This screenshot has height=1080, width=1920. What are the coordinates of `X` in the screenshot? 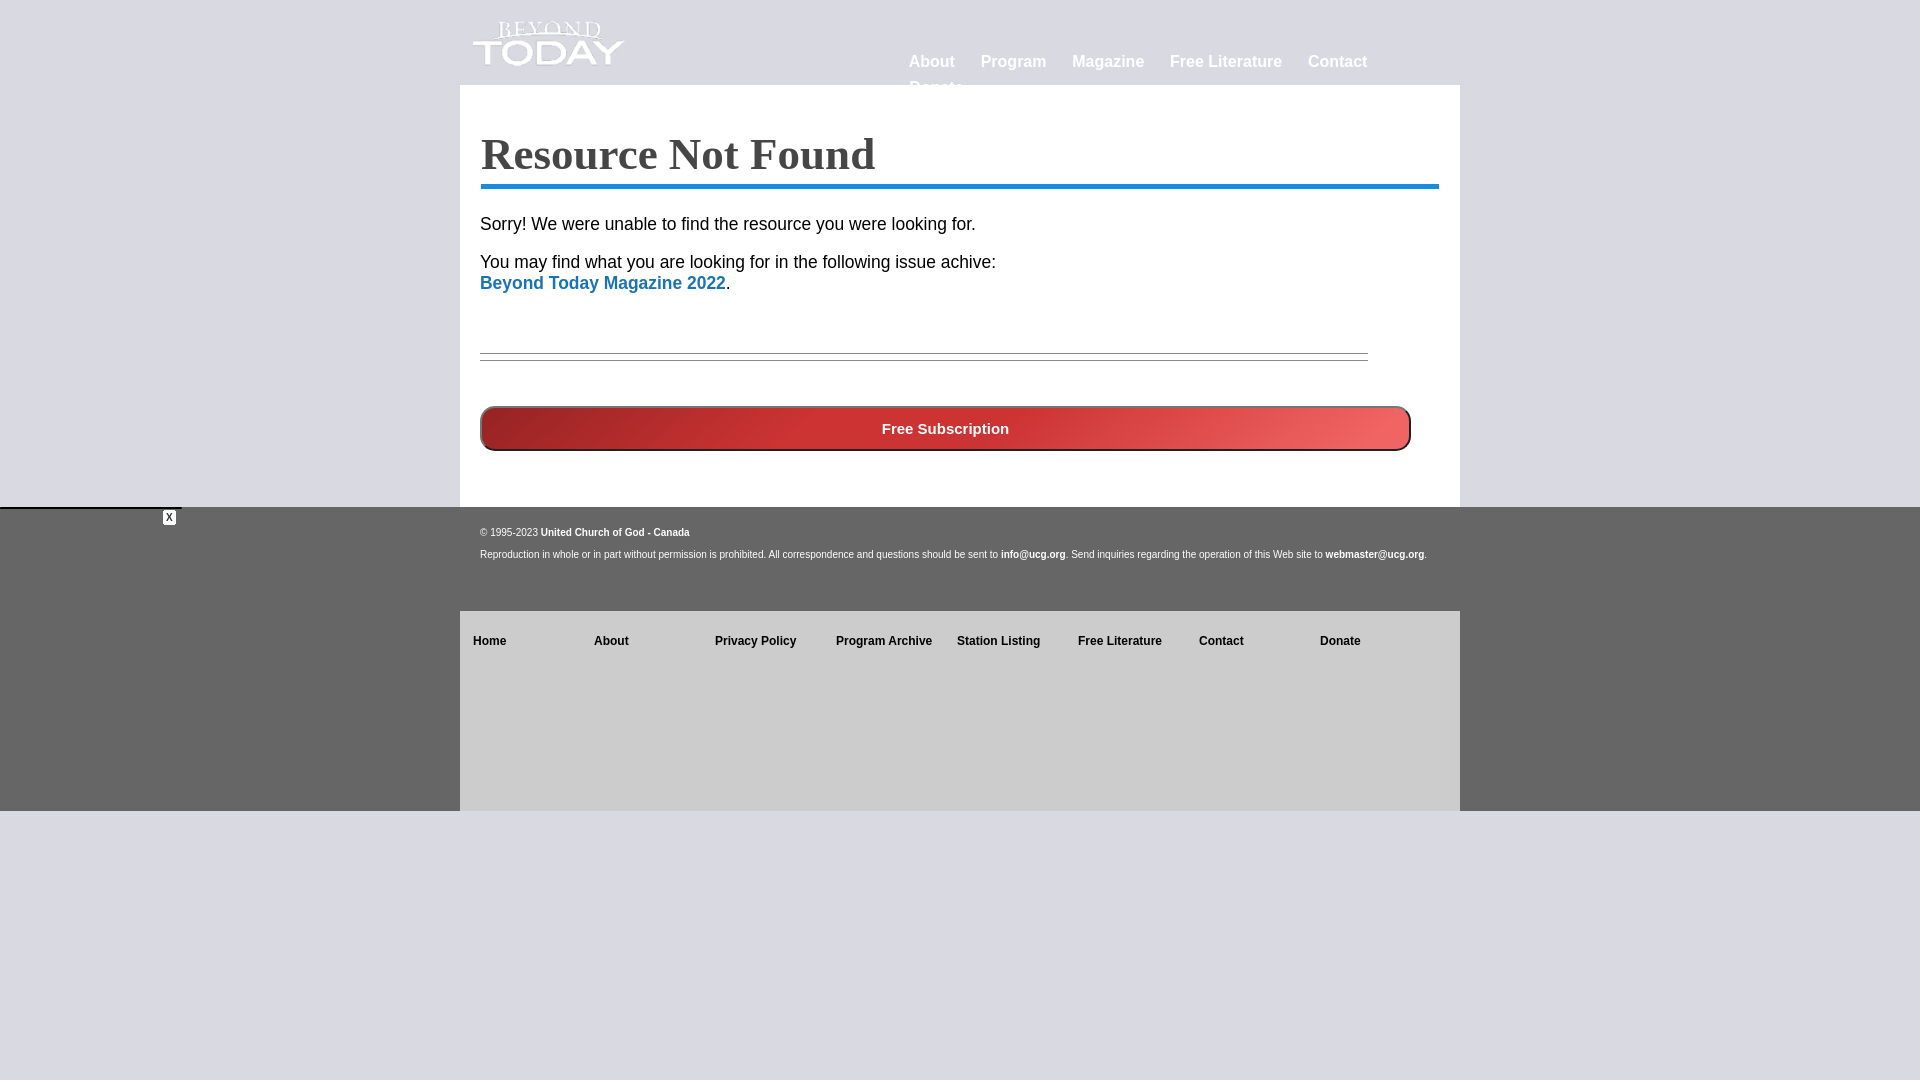 It's located at (170, 518).